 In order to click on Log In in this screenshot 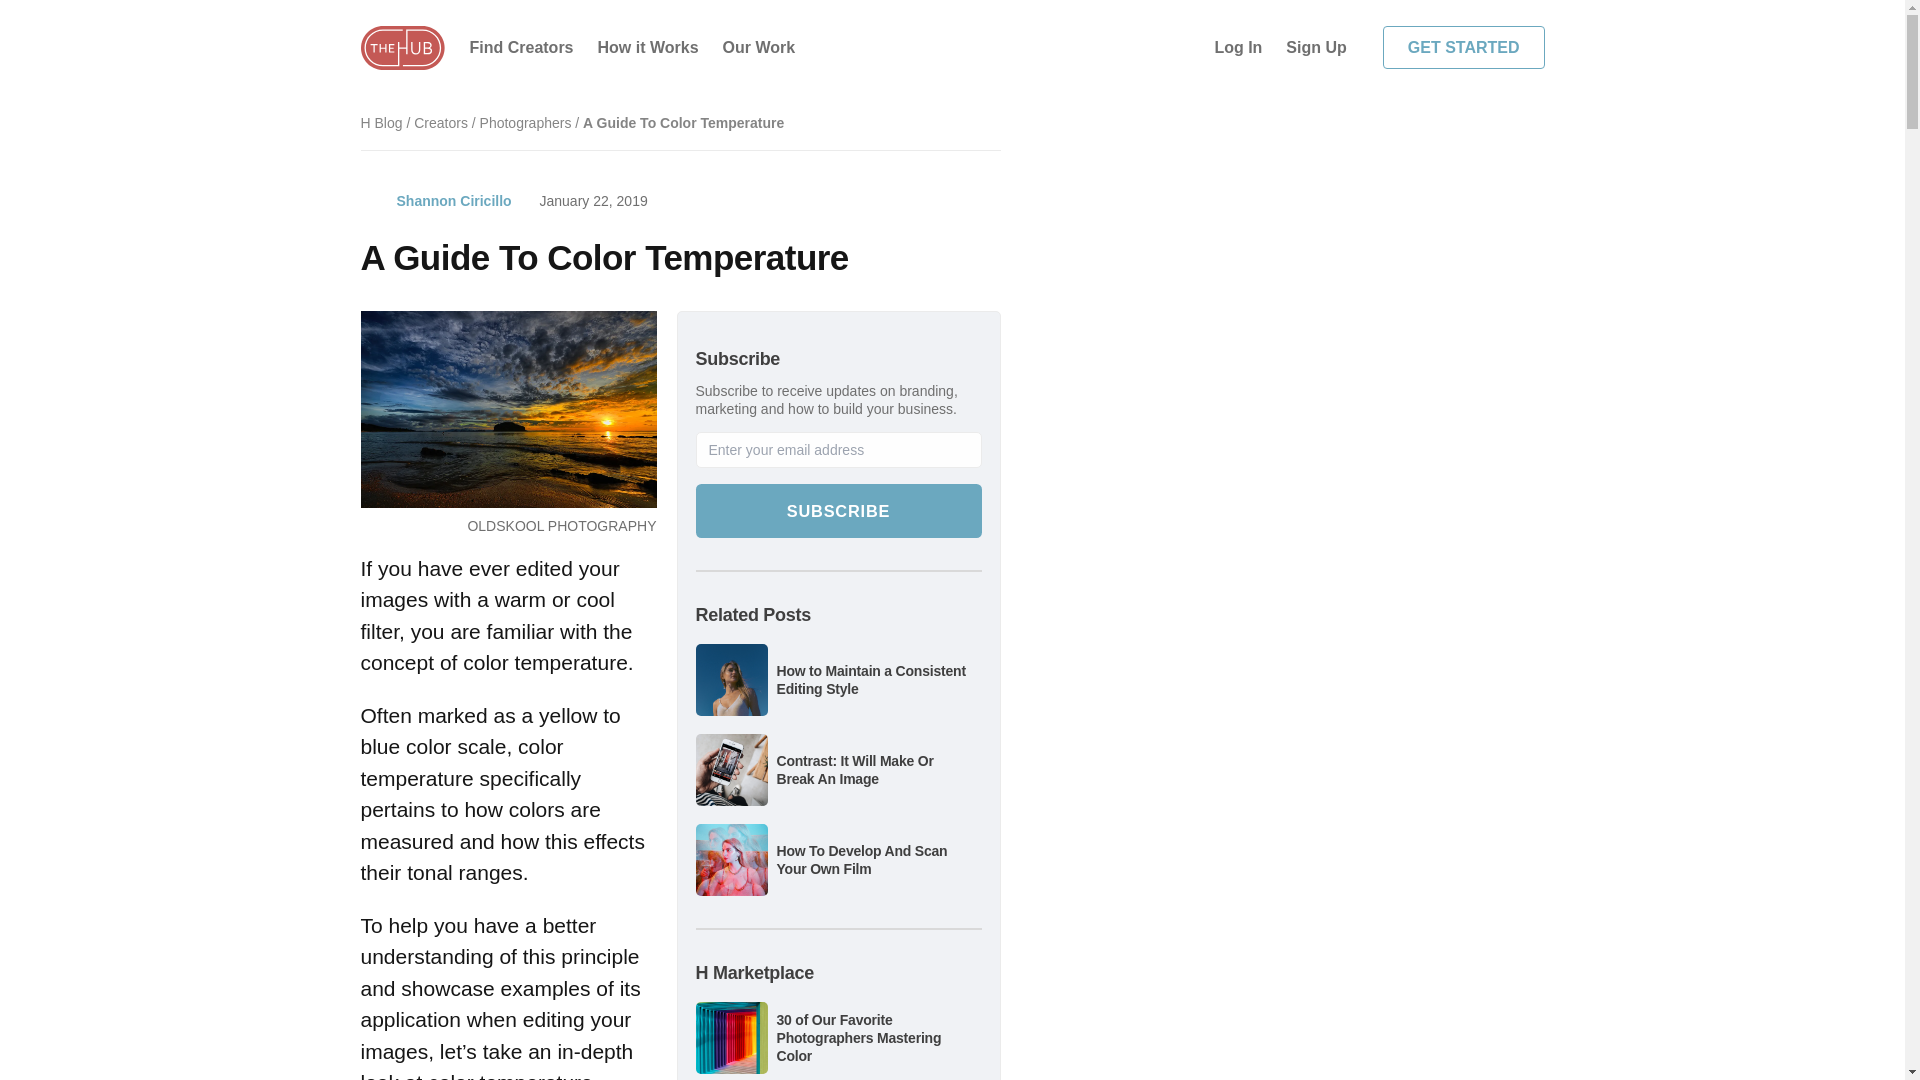, I will do `click(1238, 48)`.